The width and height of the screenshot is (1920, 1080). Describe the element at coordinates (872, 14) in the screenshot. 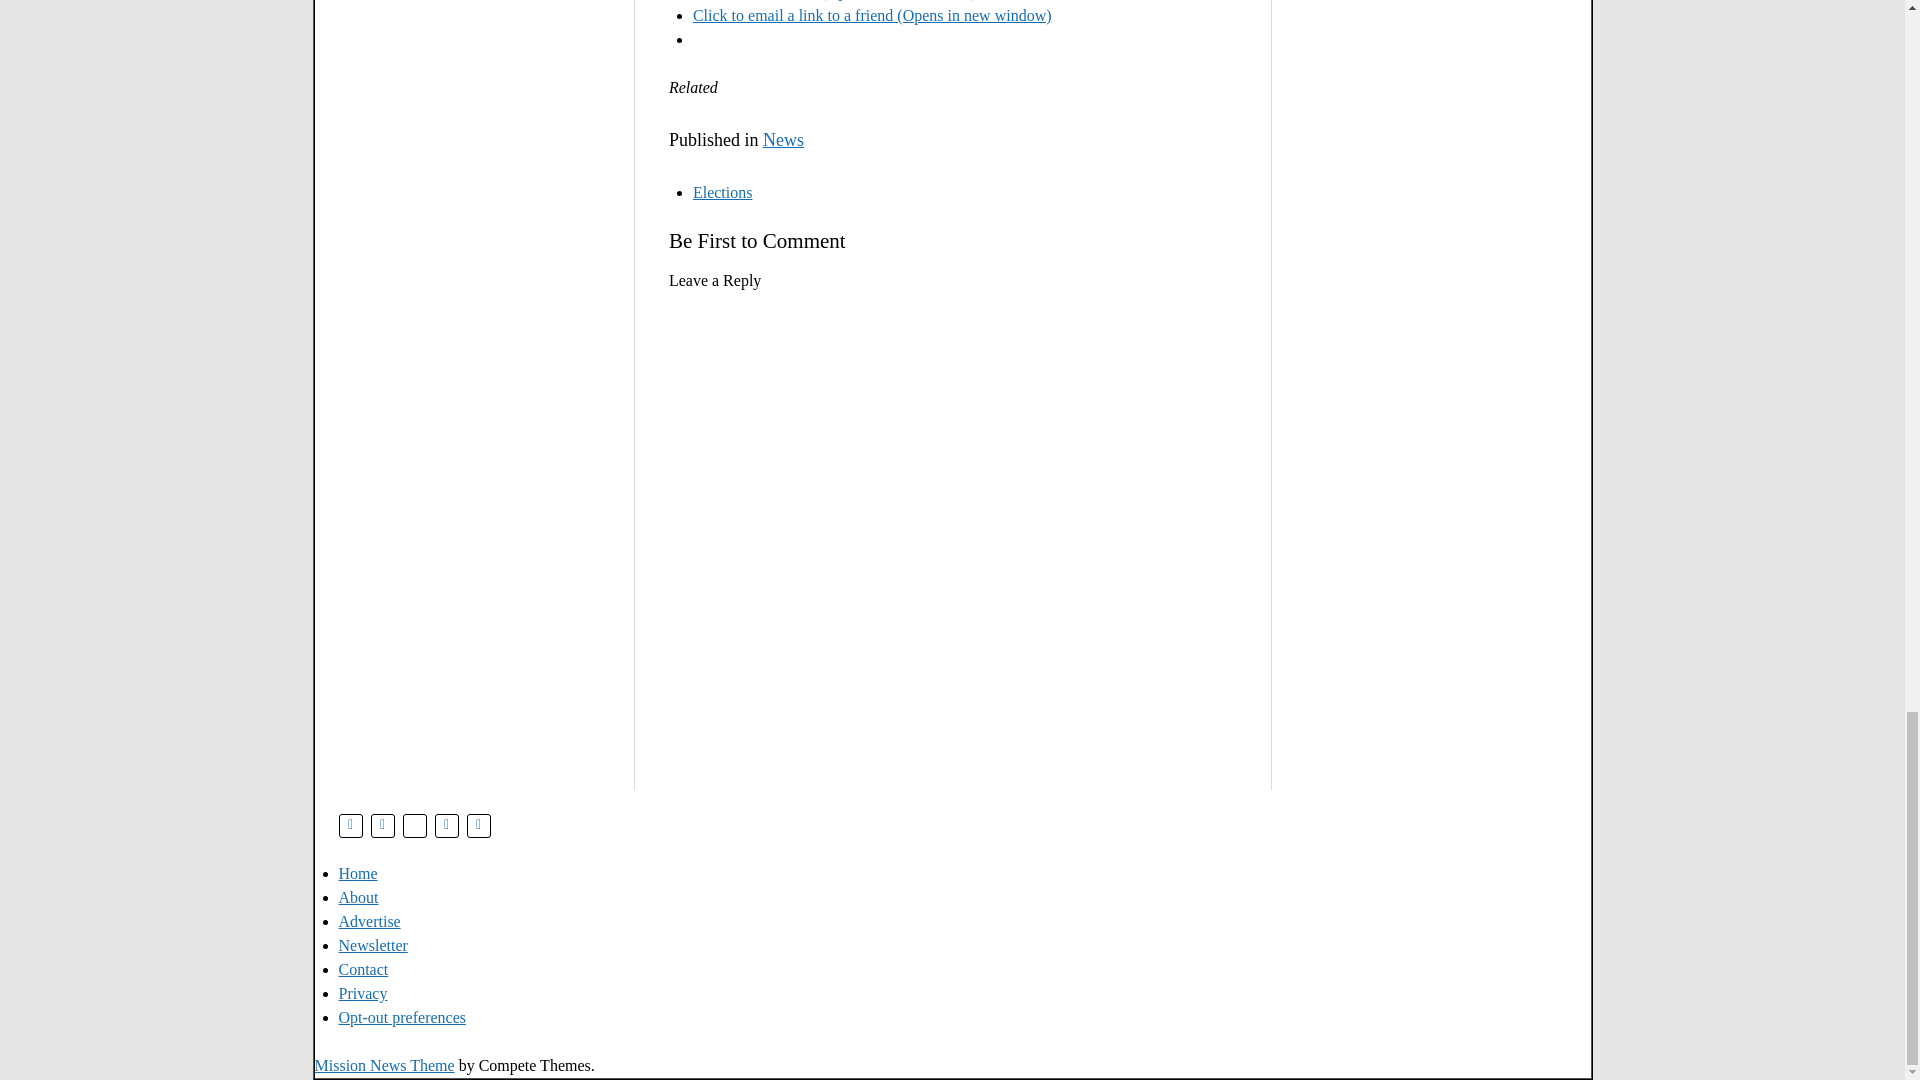

I see `Click to email a link to a friend` at that location.